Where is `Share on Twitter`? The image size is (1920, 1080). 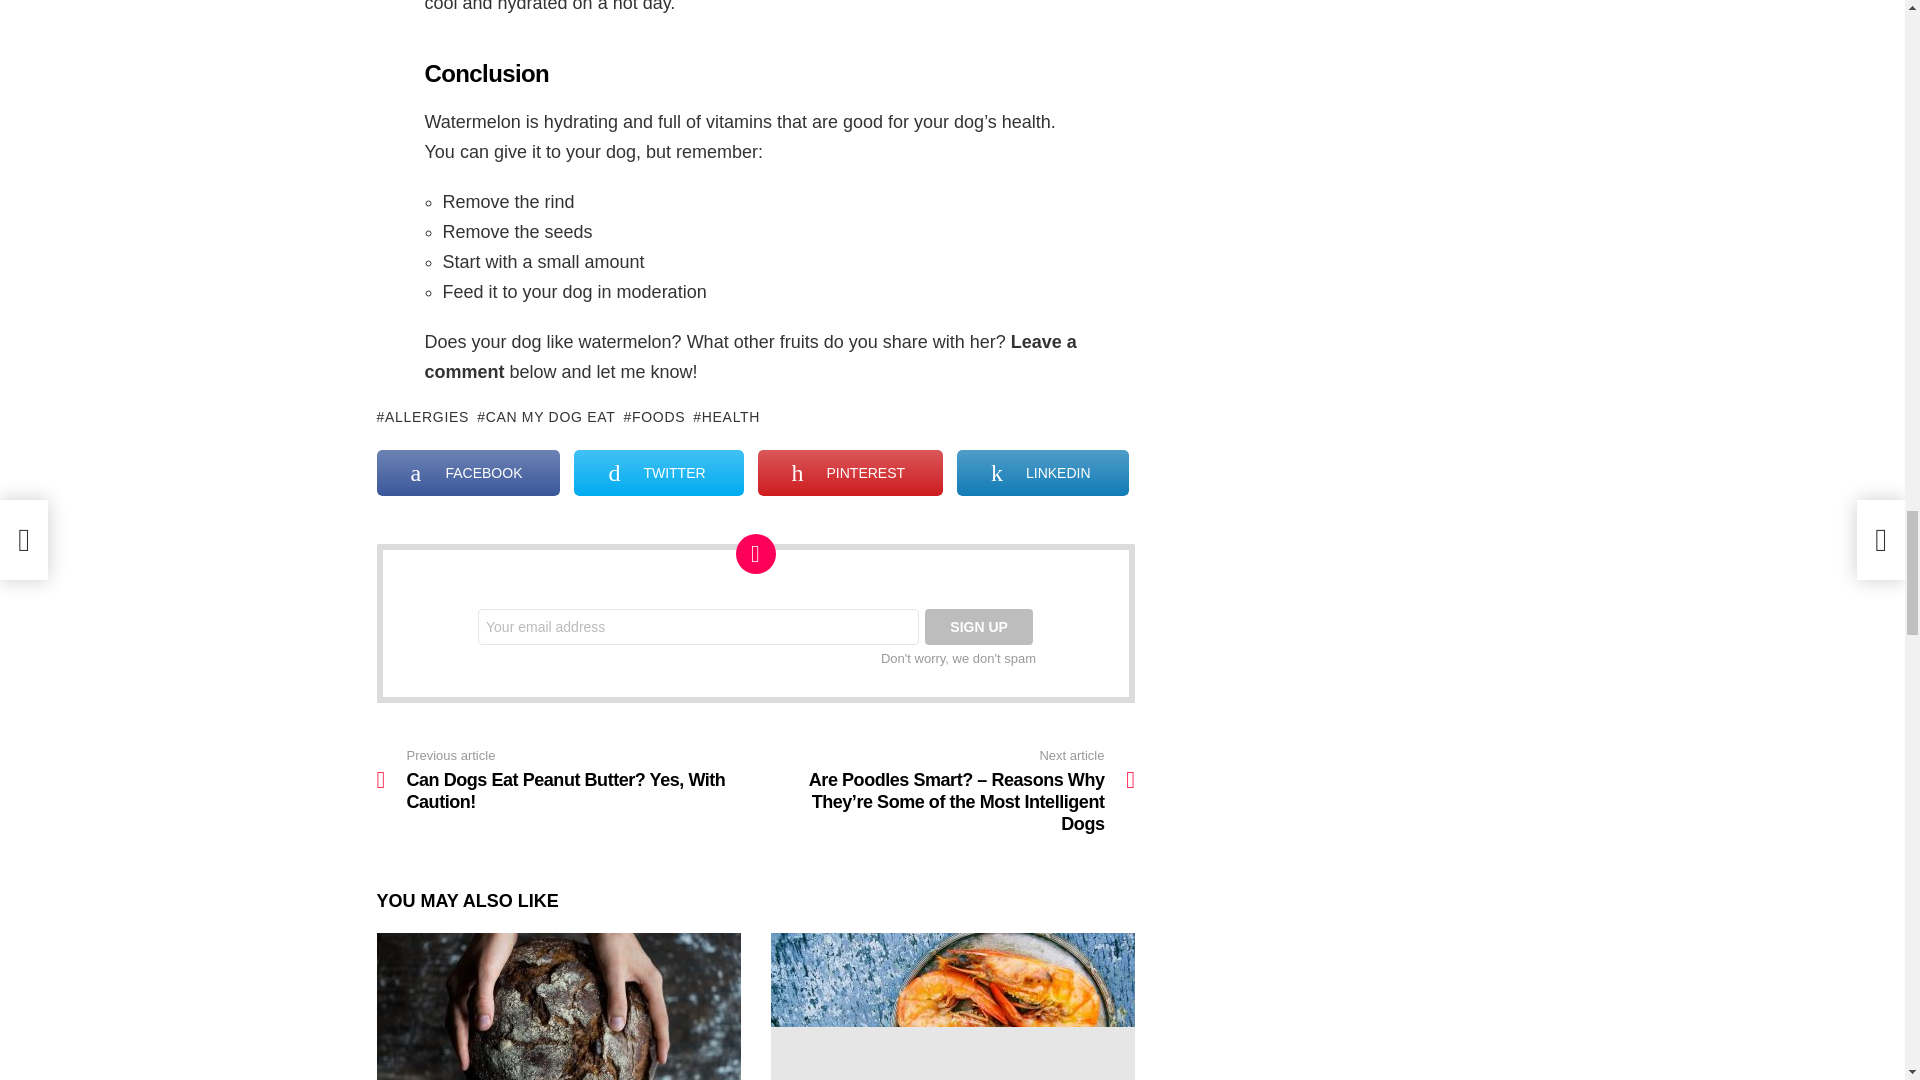
Share on Twitter is located at coordinates (658, 472).